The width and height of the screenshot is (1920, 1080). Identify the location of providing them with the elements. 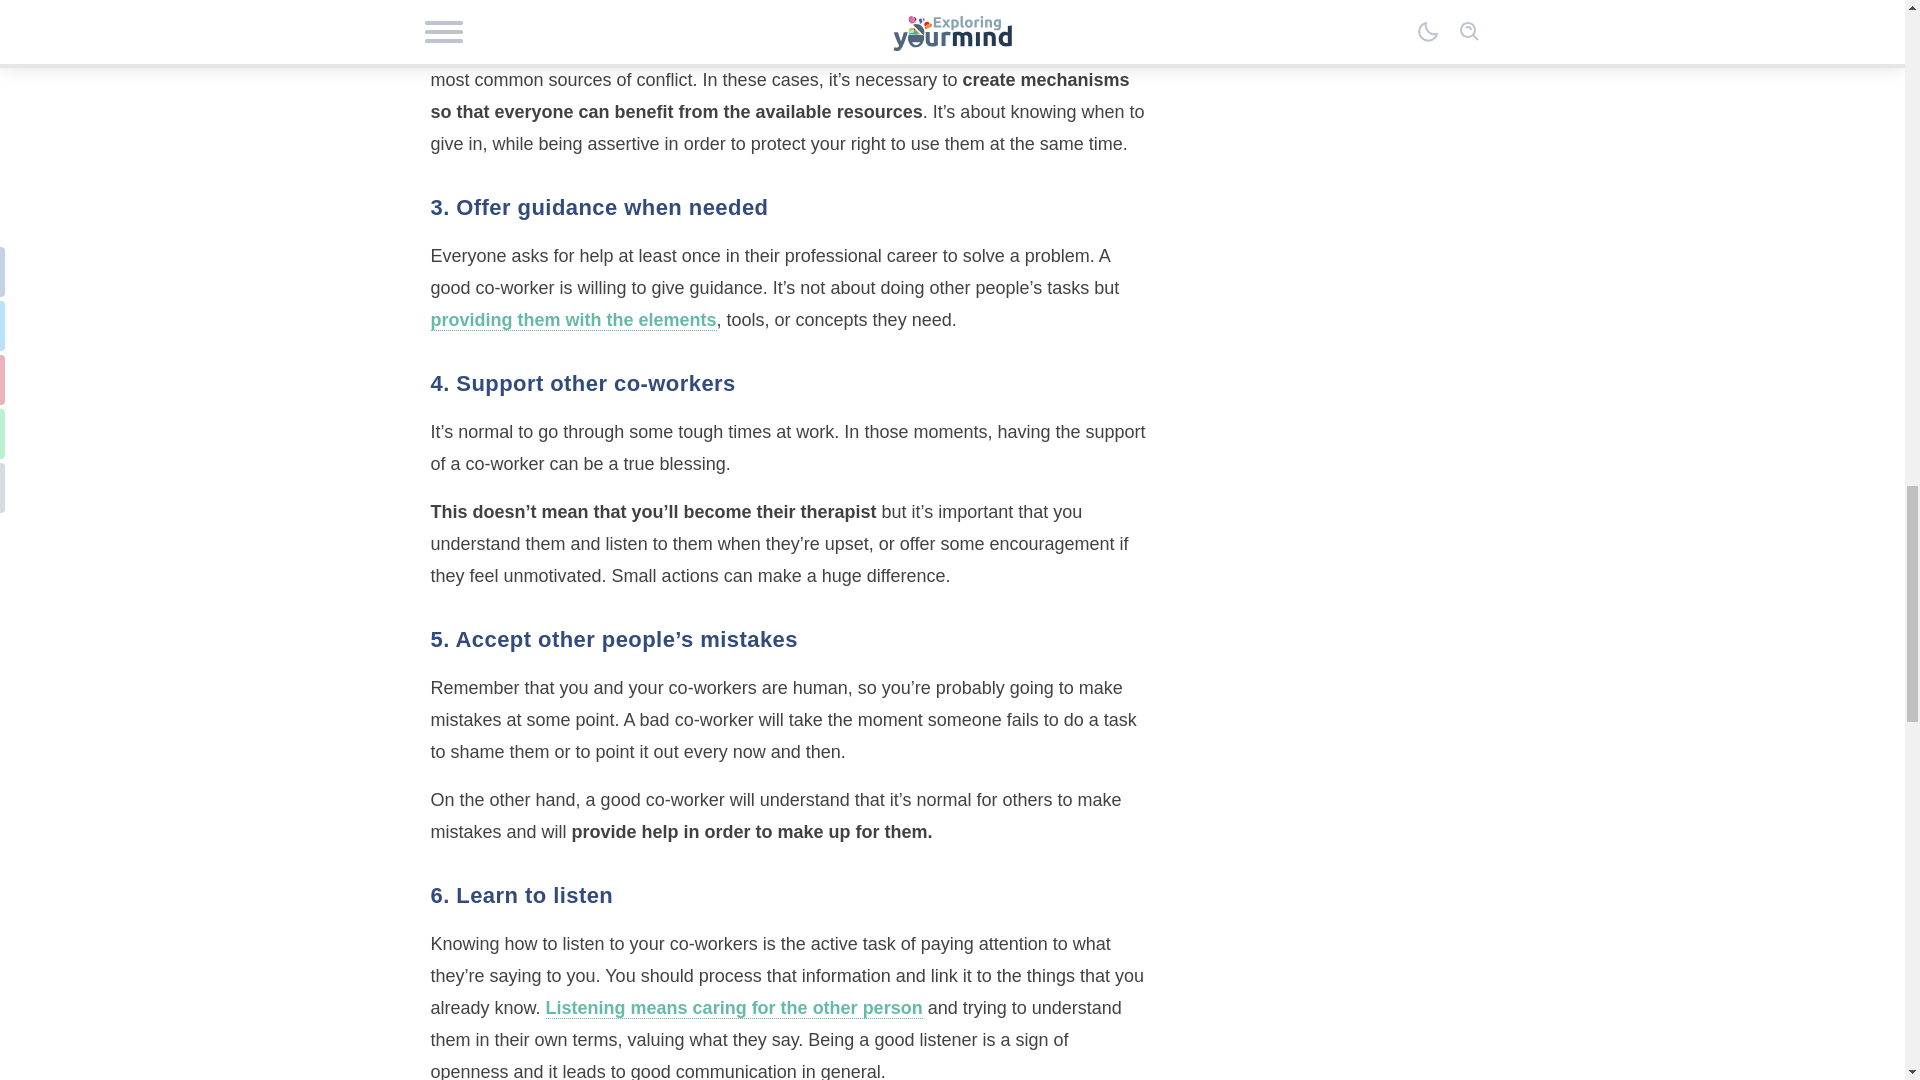
(573, 320).